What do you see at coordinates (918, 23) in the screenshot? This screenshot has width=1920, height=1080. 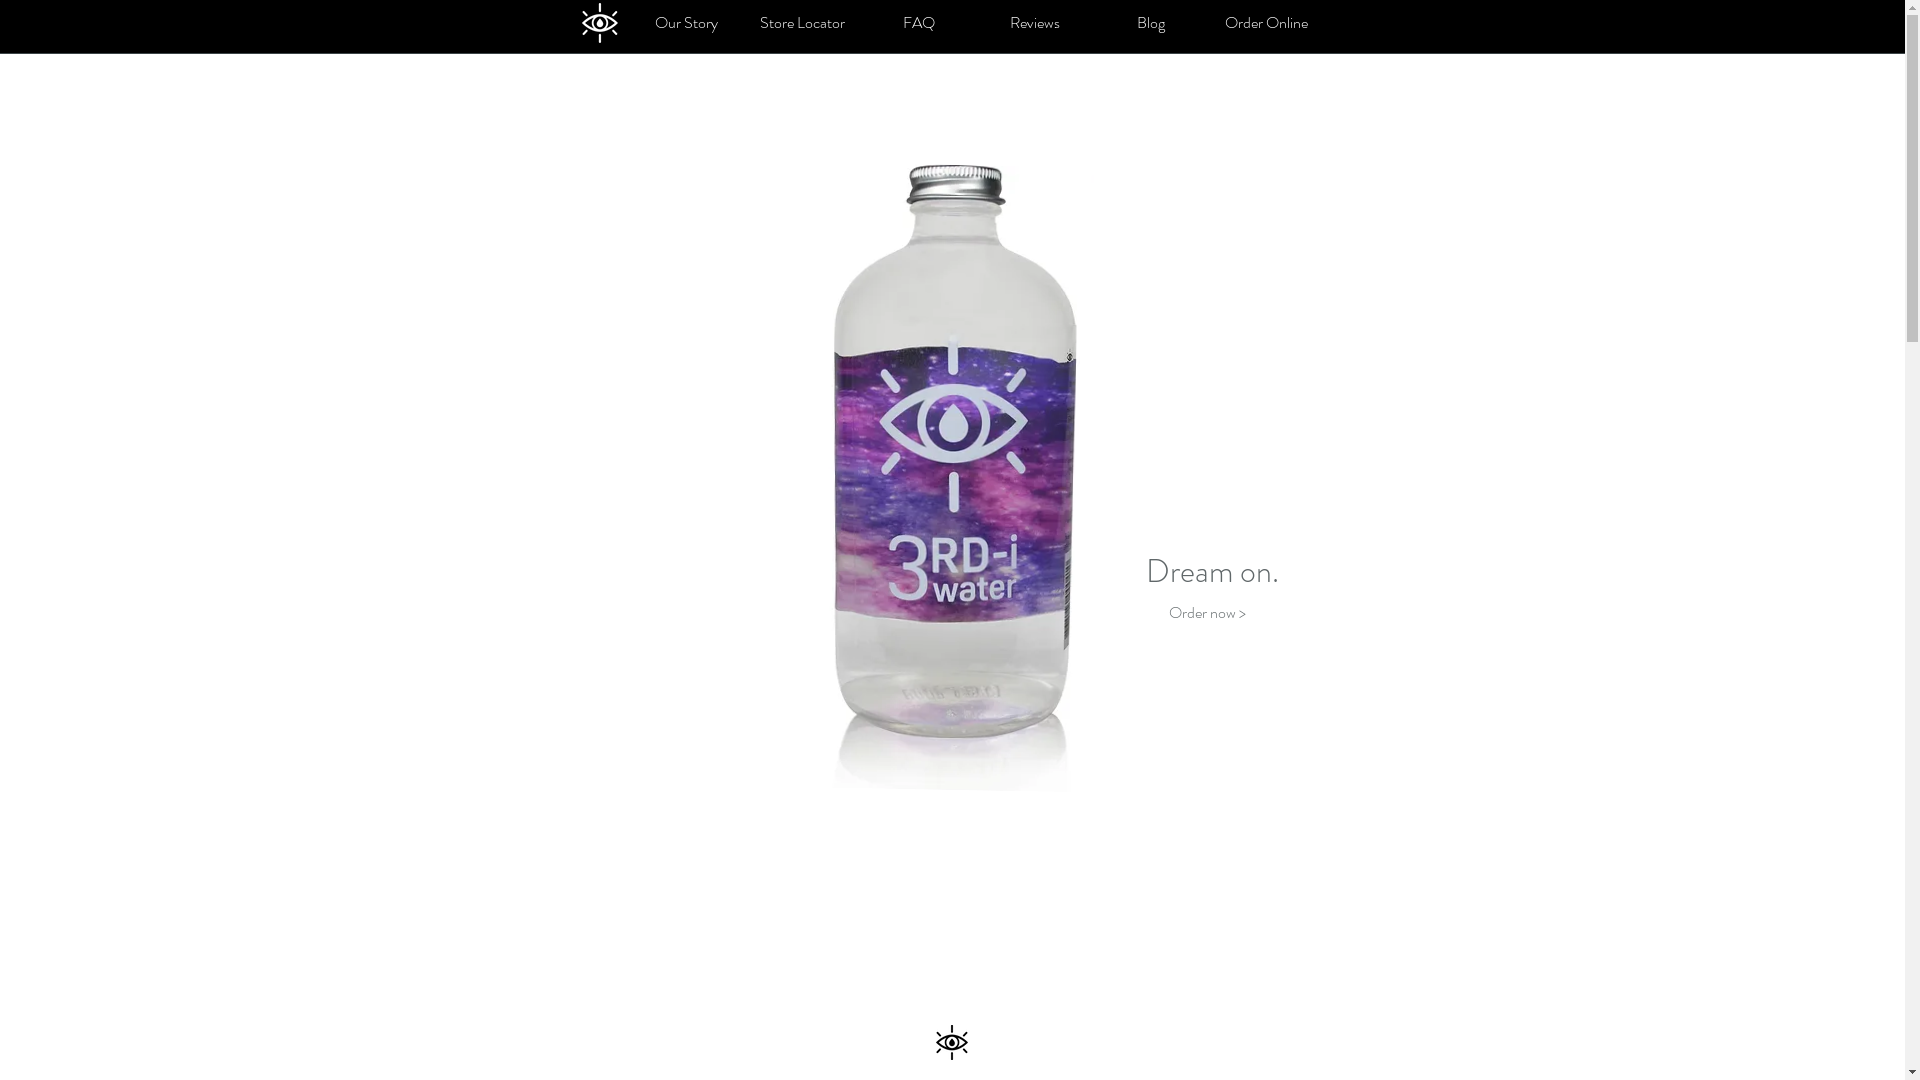 I see `FAQ` at bounding box center [918, 23].